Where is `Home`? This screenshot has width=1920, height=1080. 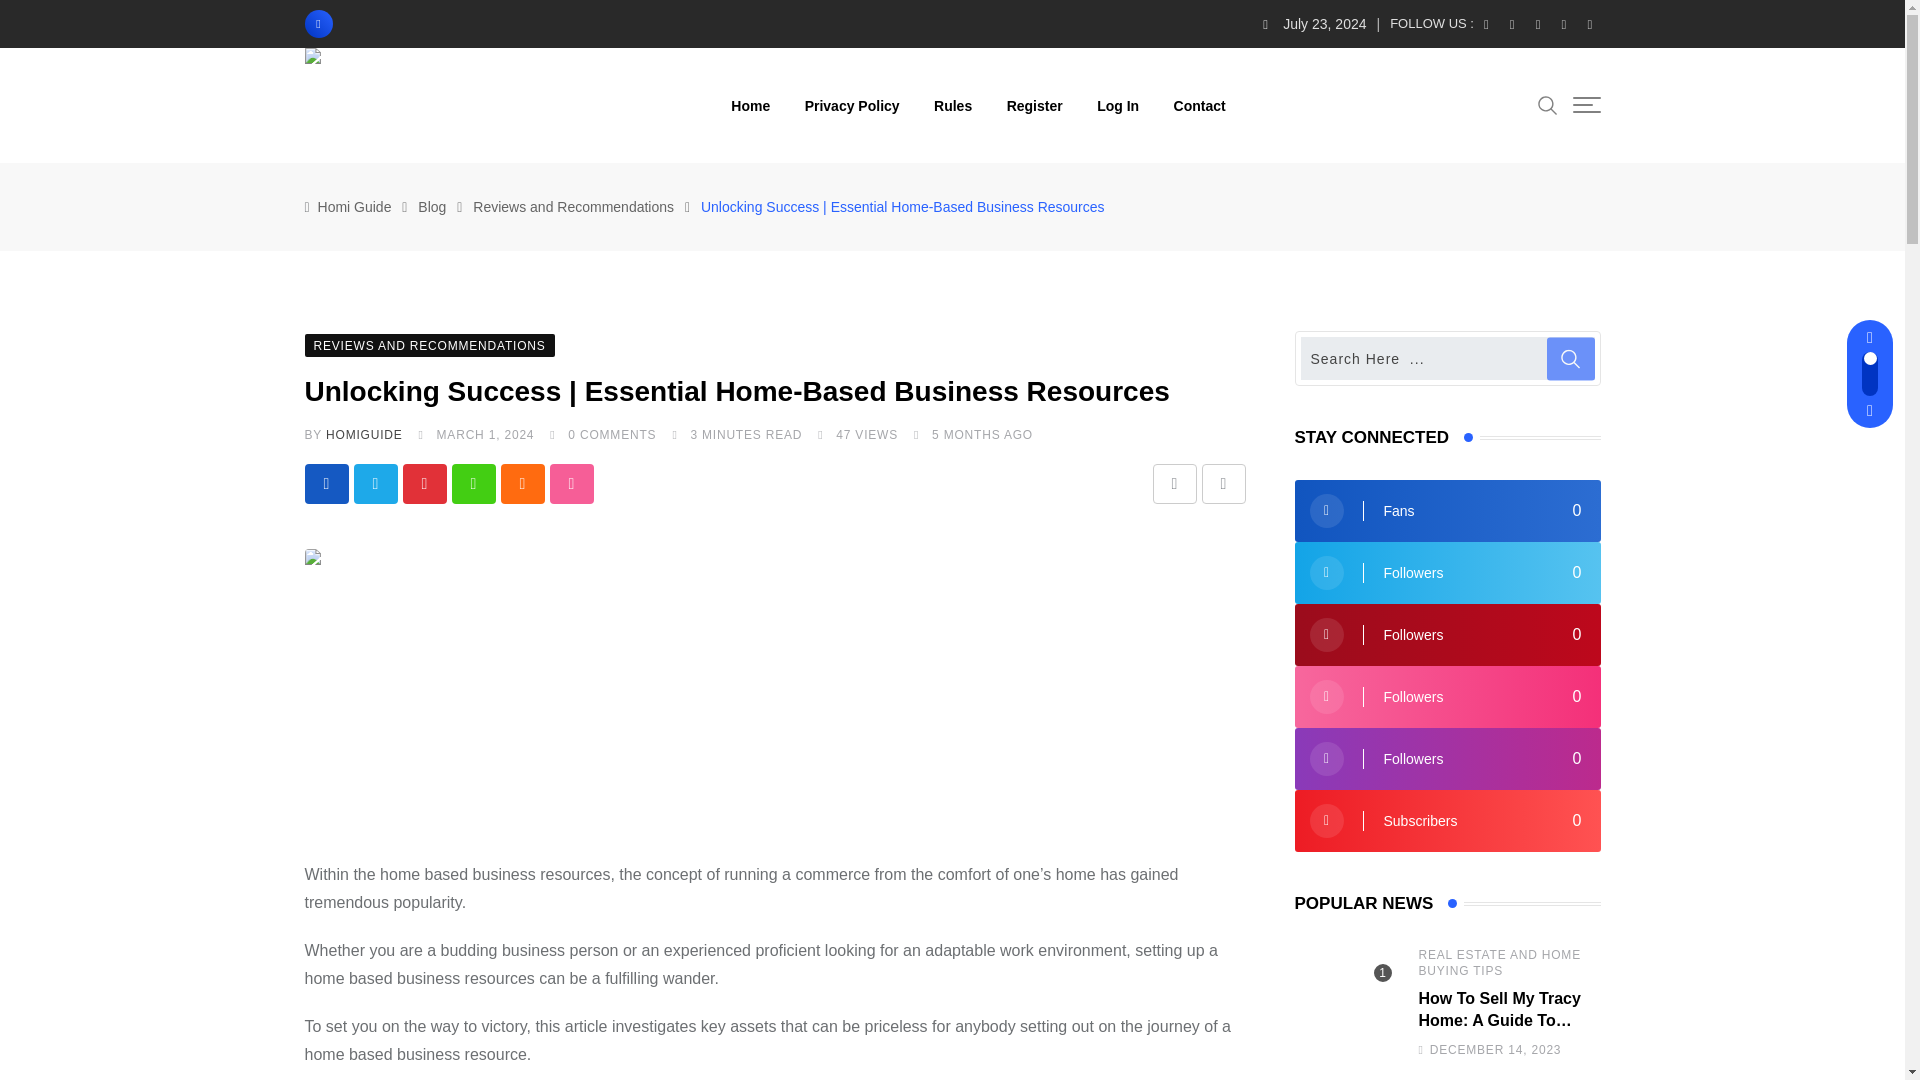
Home is located at coordinates (750, 105).